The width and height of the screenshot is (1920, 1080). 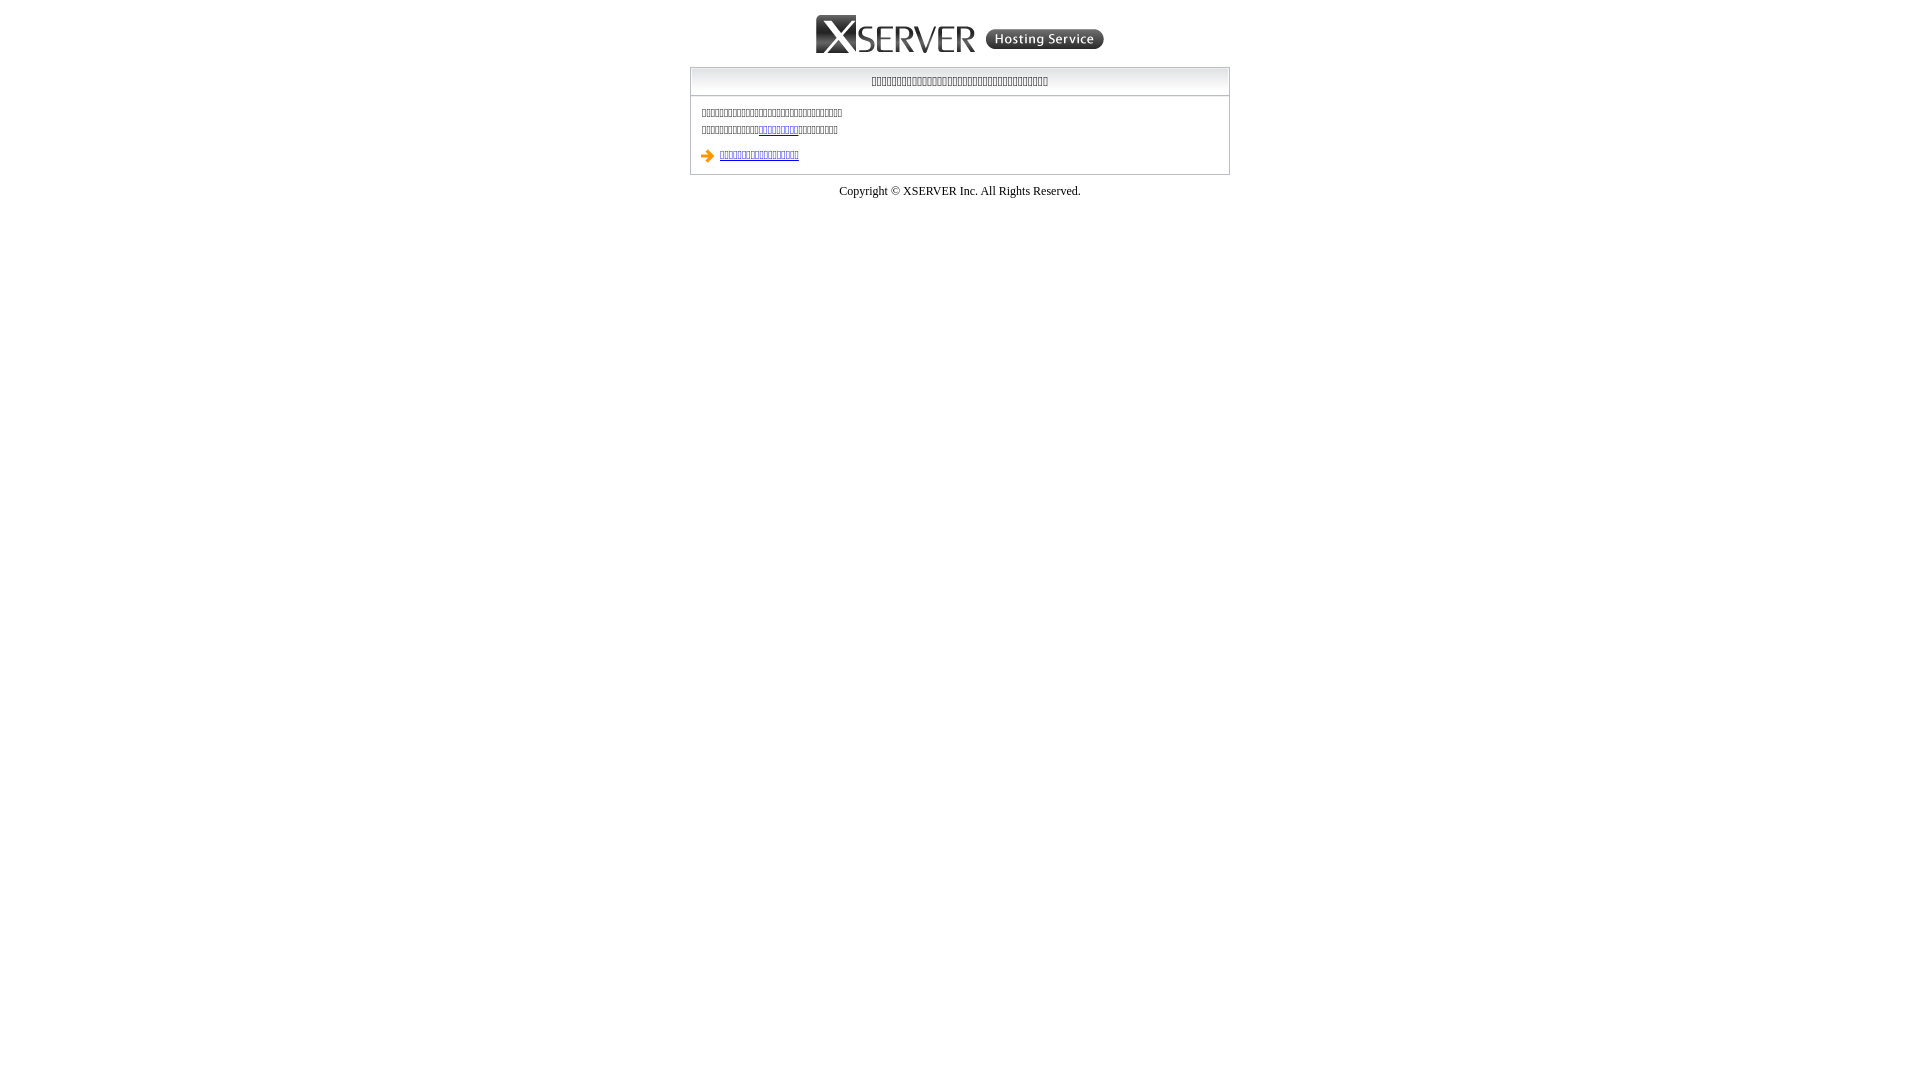 I want to click on Xserver Hosting Service, so click(x=960, y=35).